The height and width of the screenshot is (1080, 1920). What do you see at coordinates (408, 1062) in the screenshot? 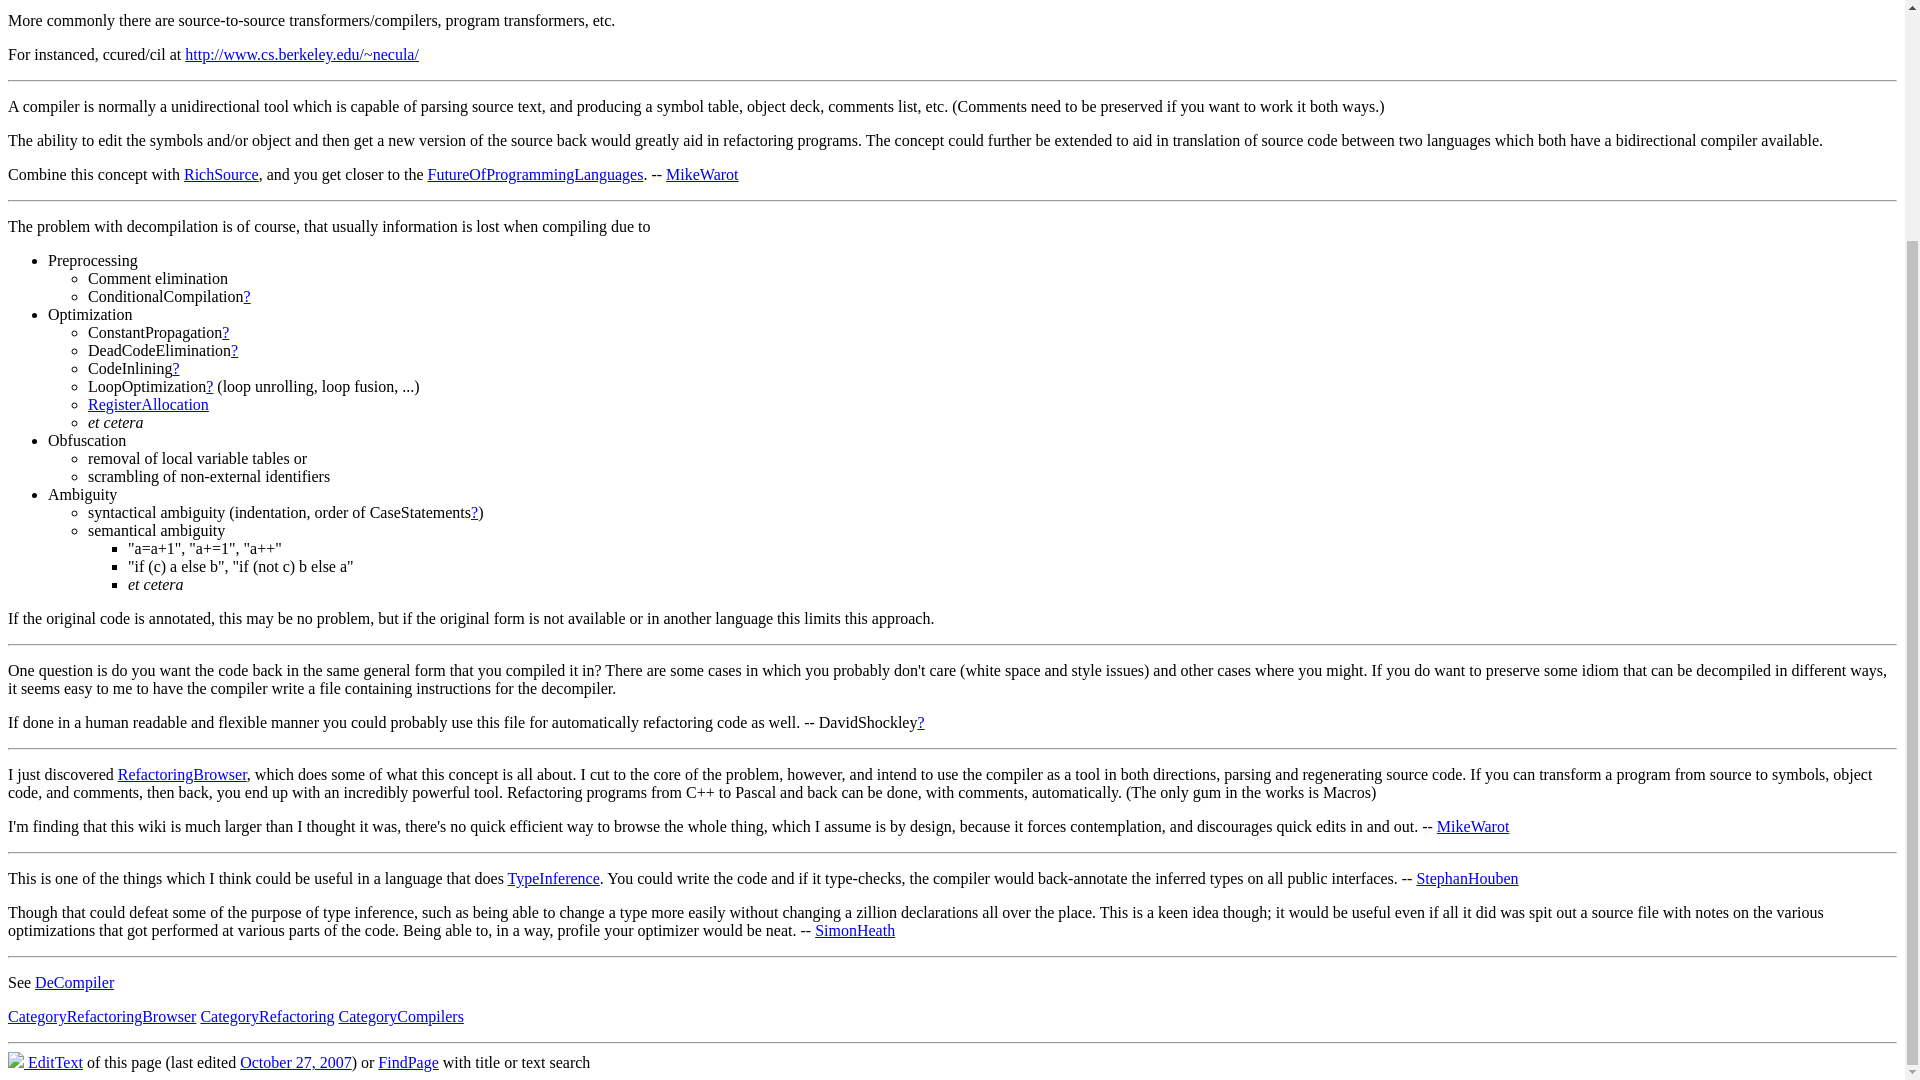
I see `FindPage` at bounding box center [408, 1062].